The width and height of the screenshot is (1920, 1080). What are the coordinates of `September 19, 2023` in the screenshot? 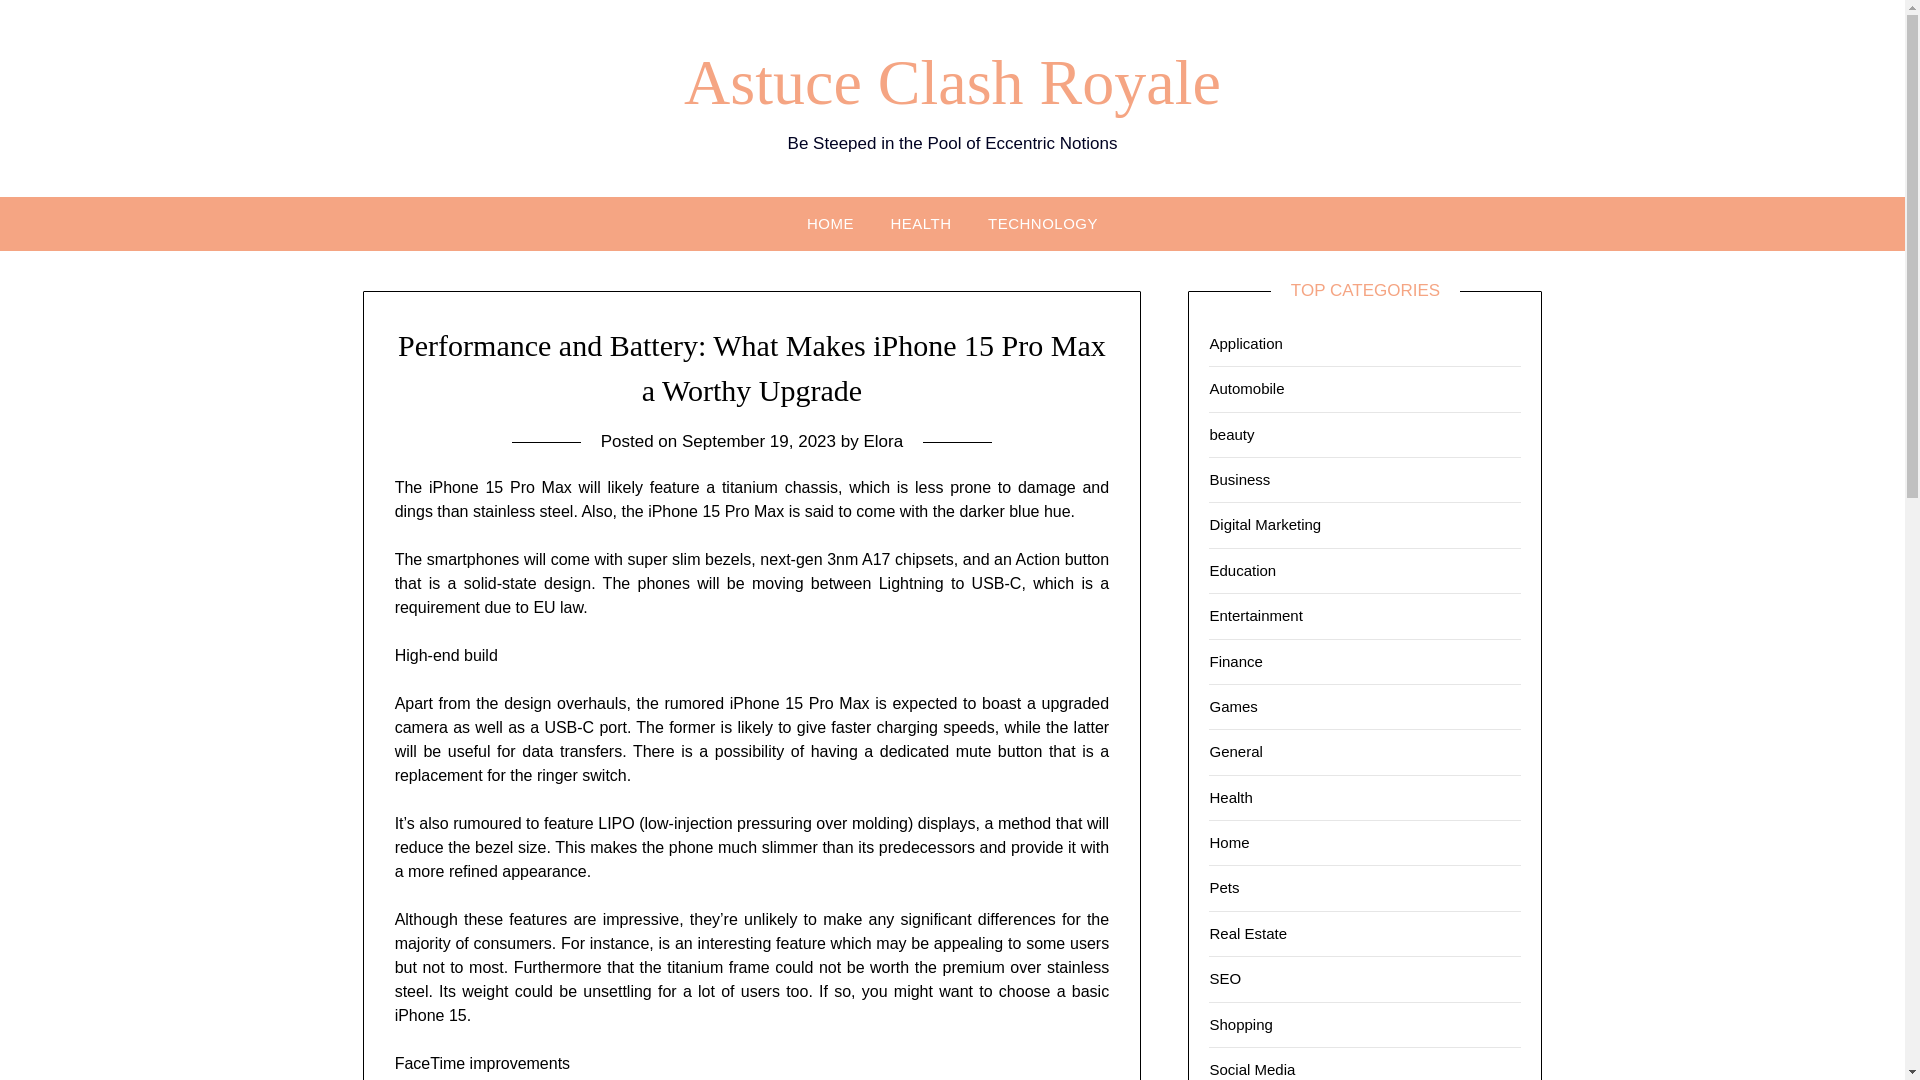 It's located at (758, 442).